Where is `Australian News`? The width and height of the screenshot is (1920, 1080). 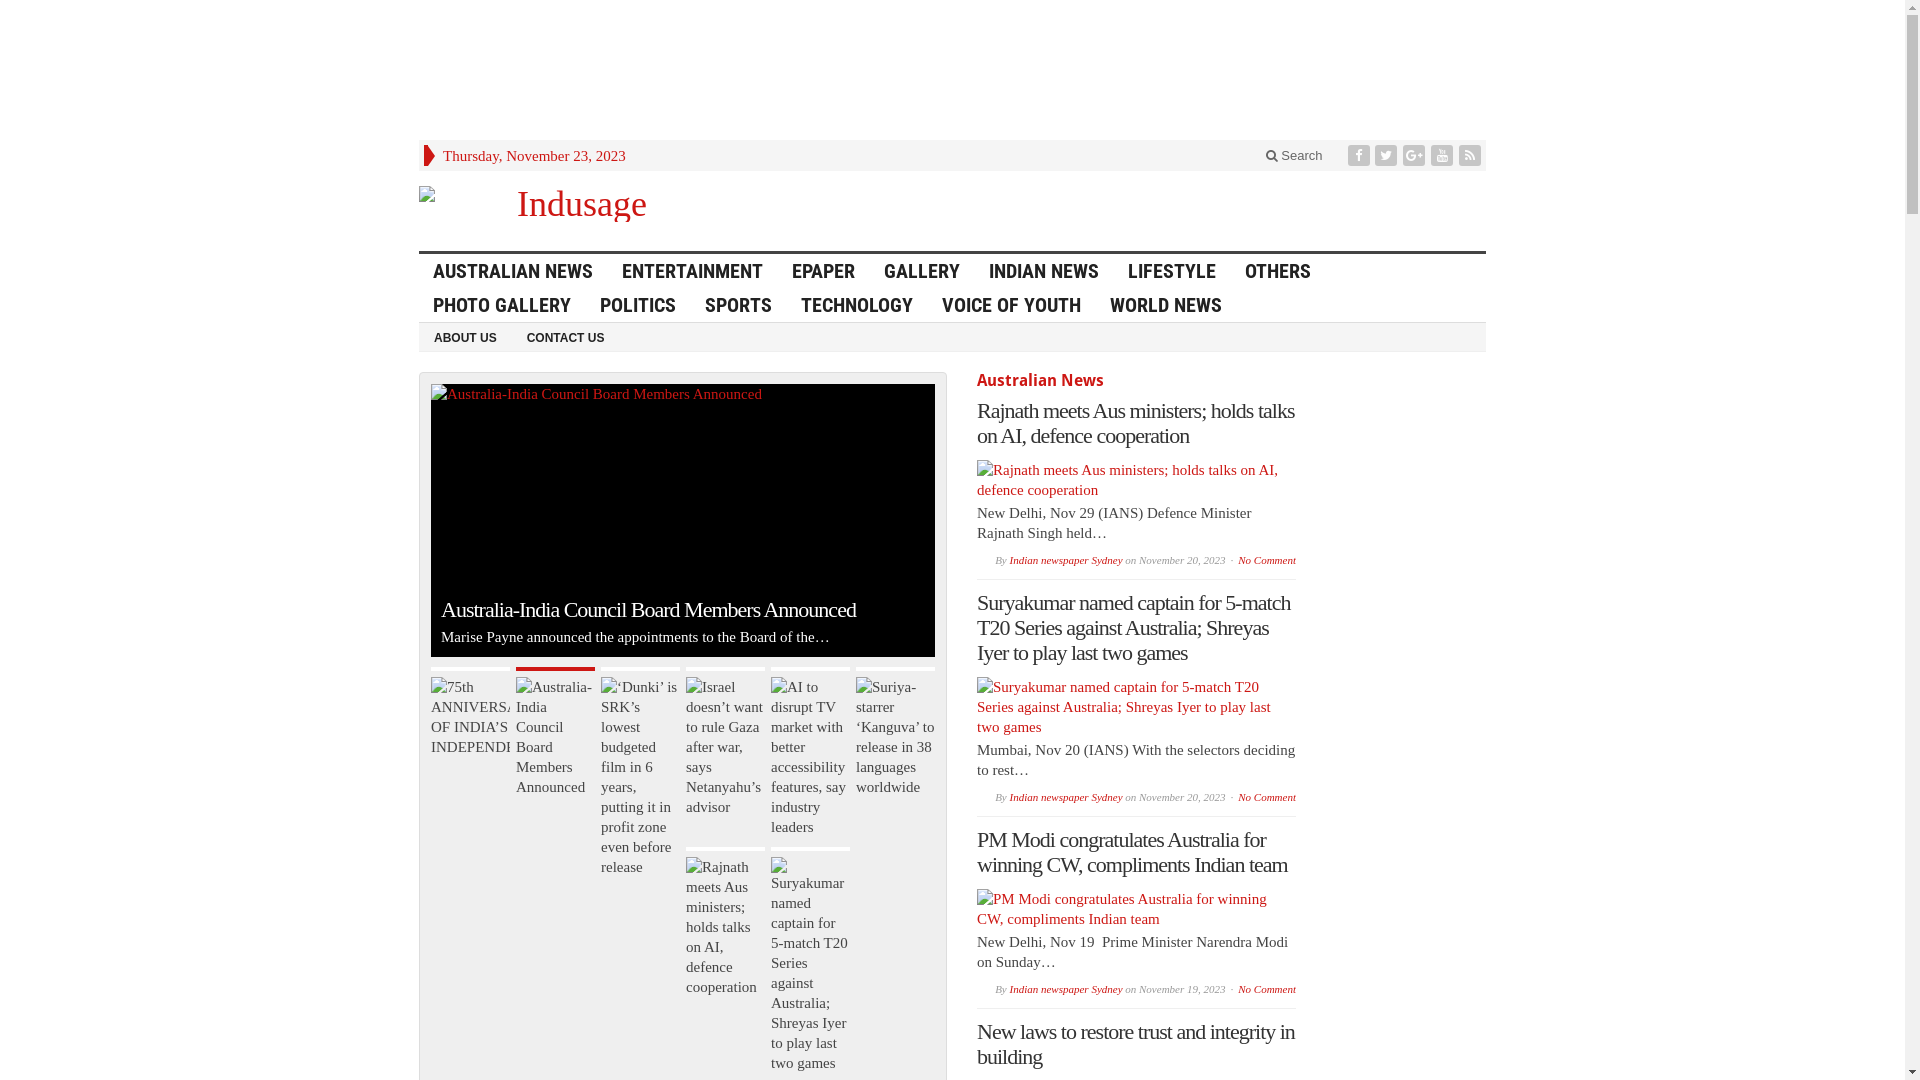 Australian News is located at coordinates (1040, 380).